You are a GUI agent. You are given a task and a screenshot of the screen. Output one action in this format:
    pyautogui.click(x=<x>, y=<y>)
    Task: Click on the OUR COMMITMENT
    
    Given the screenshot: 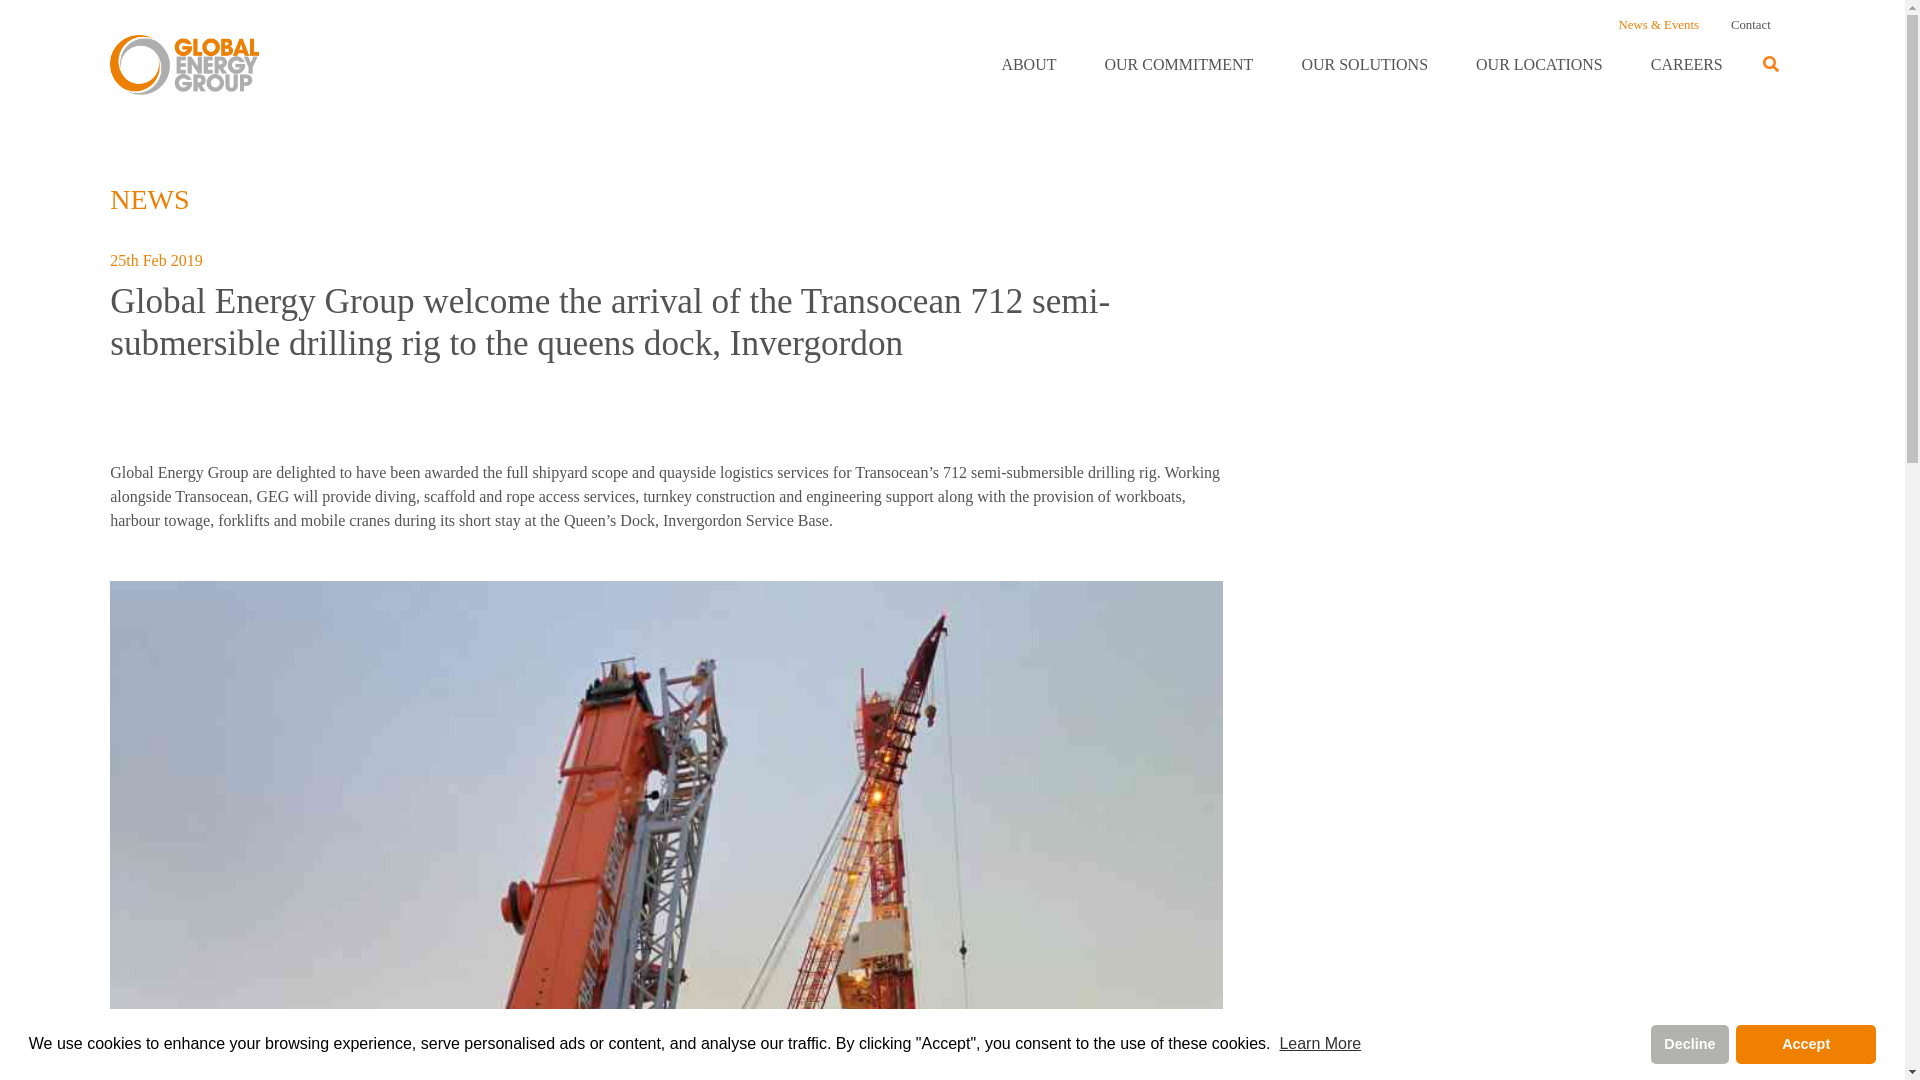 What is the action you would take?
    pyautogui.click(x=1178, y=64)
    